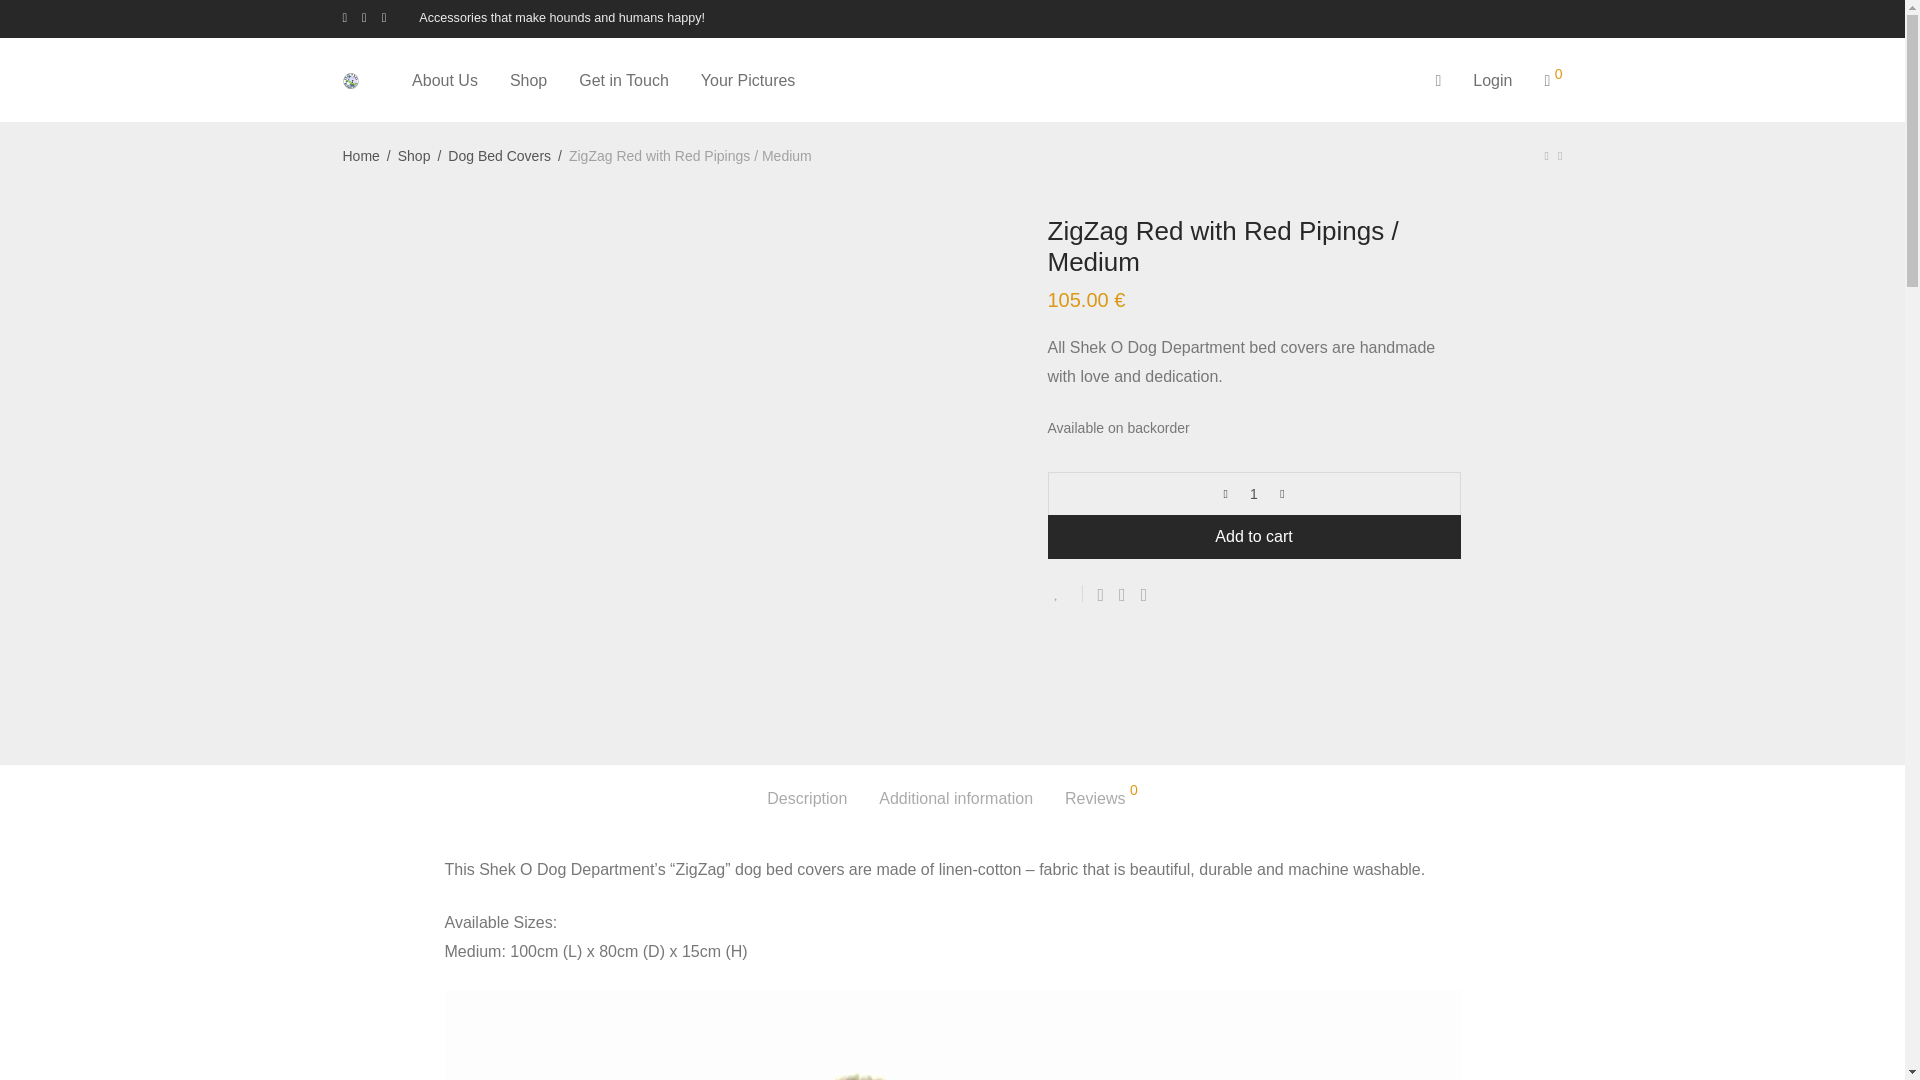 This screenshot has height=1080, width=1920. What do you see at coordinates (528, 80) in the screenshot?
I see `Shop` at bounding box center [528, 80].